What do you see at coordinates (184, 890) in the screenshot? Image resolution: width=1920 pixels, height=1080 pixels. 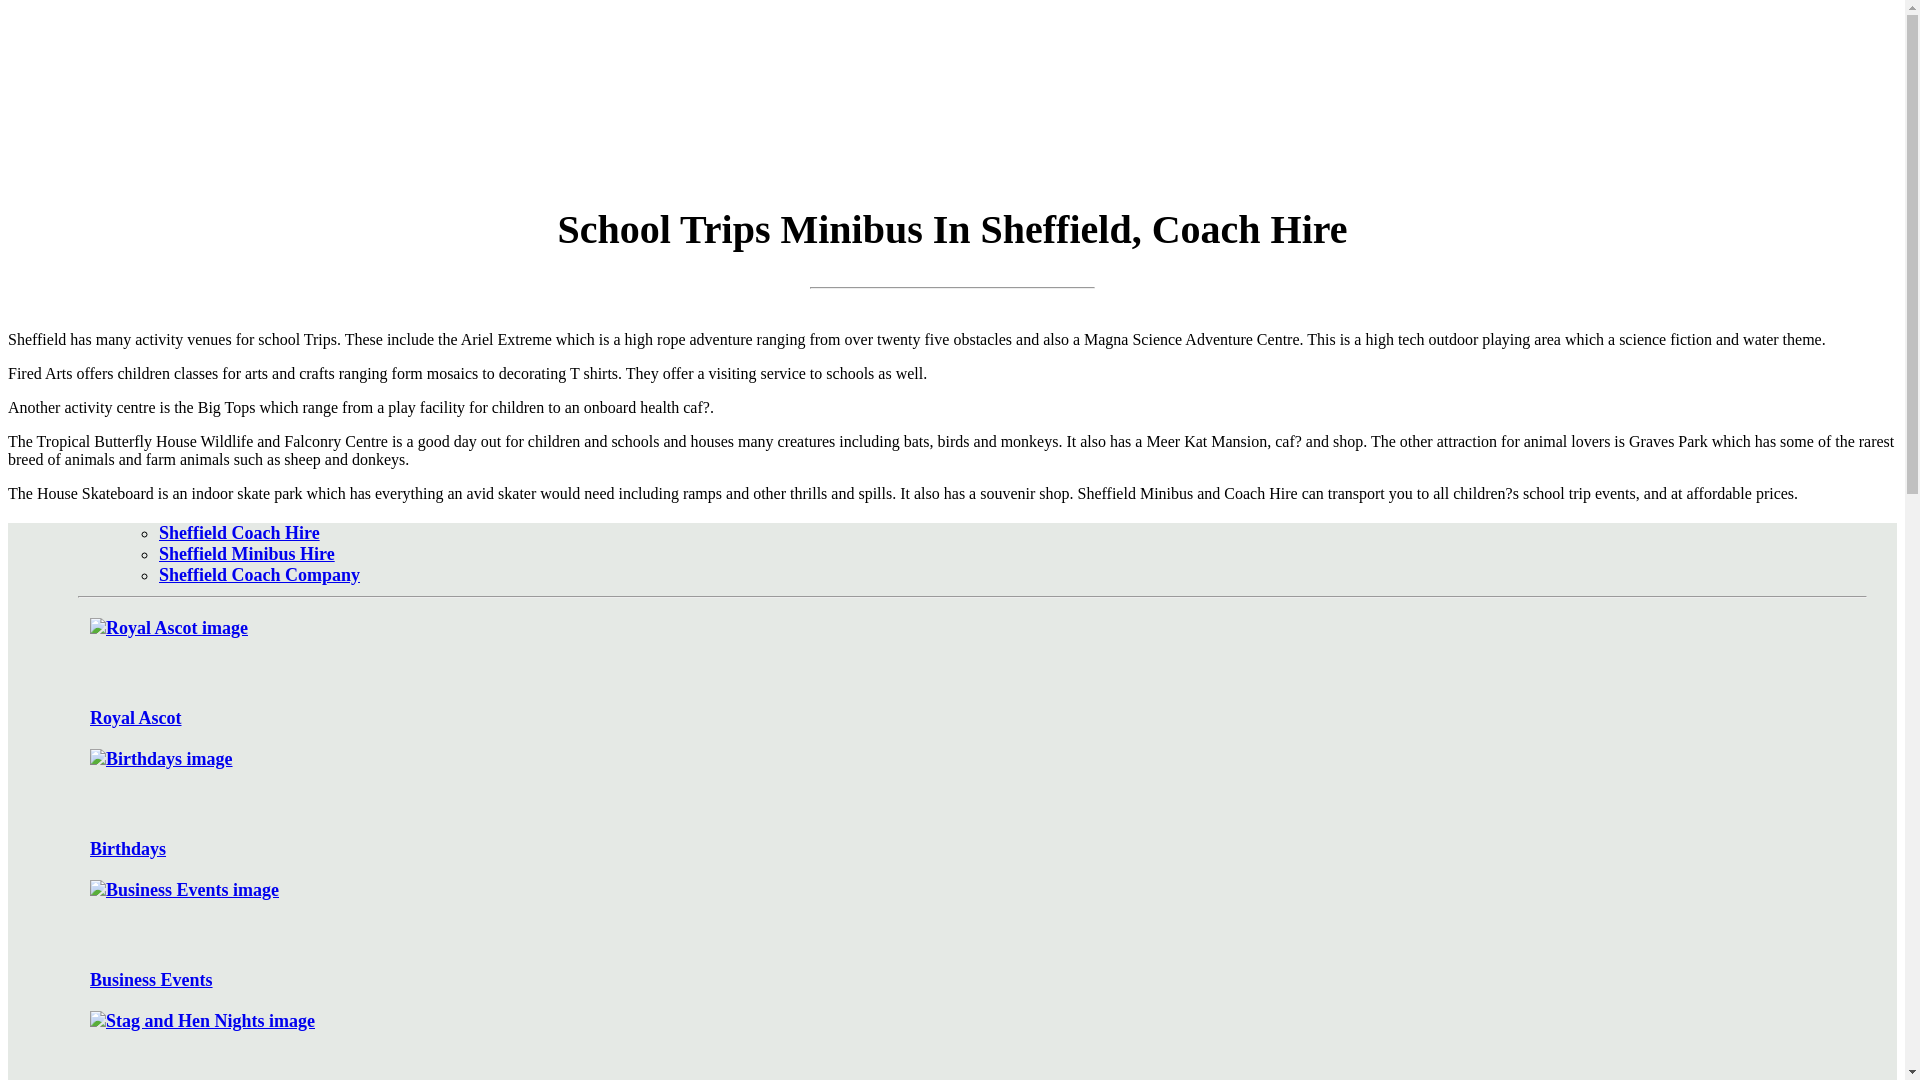 I see `Business Events image` at bounding box center [184, 890].